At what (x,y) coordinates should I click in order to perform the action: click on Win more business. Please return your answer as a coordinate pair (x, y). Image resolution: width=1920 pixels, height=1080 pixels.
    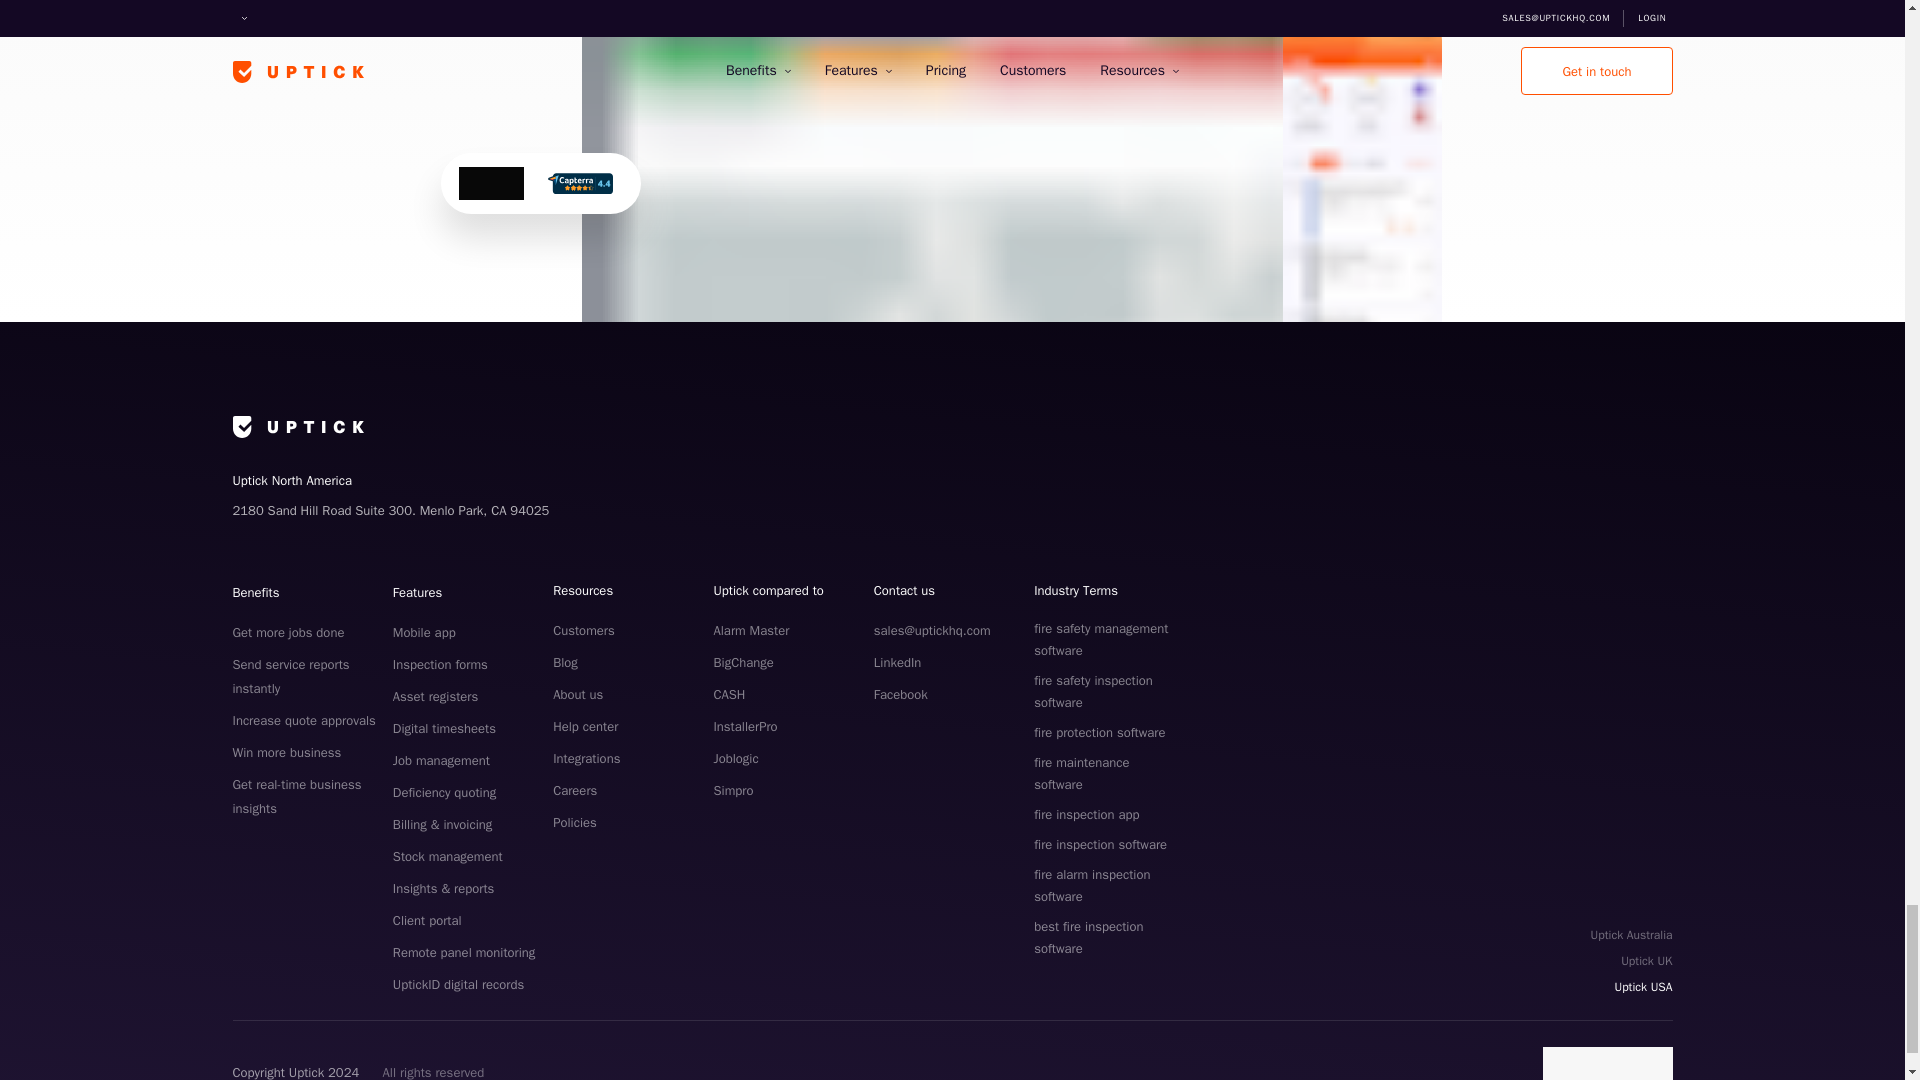
    Looking at the image, I should click on (286, 752).